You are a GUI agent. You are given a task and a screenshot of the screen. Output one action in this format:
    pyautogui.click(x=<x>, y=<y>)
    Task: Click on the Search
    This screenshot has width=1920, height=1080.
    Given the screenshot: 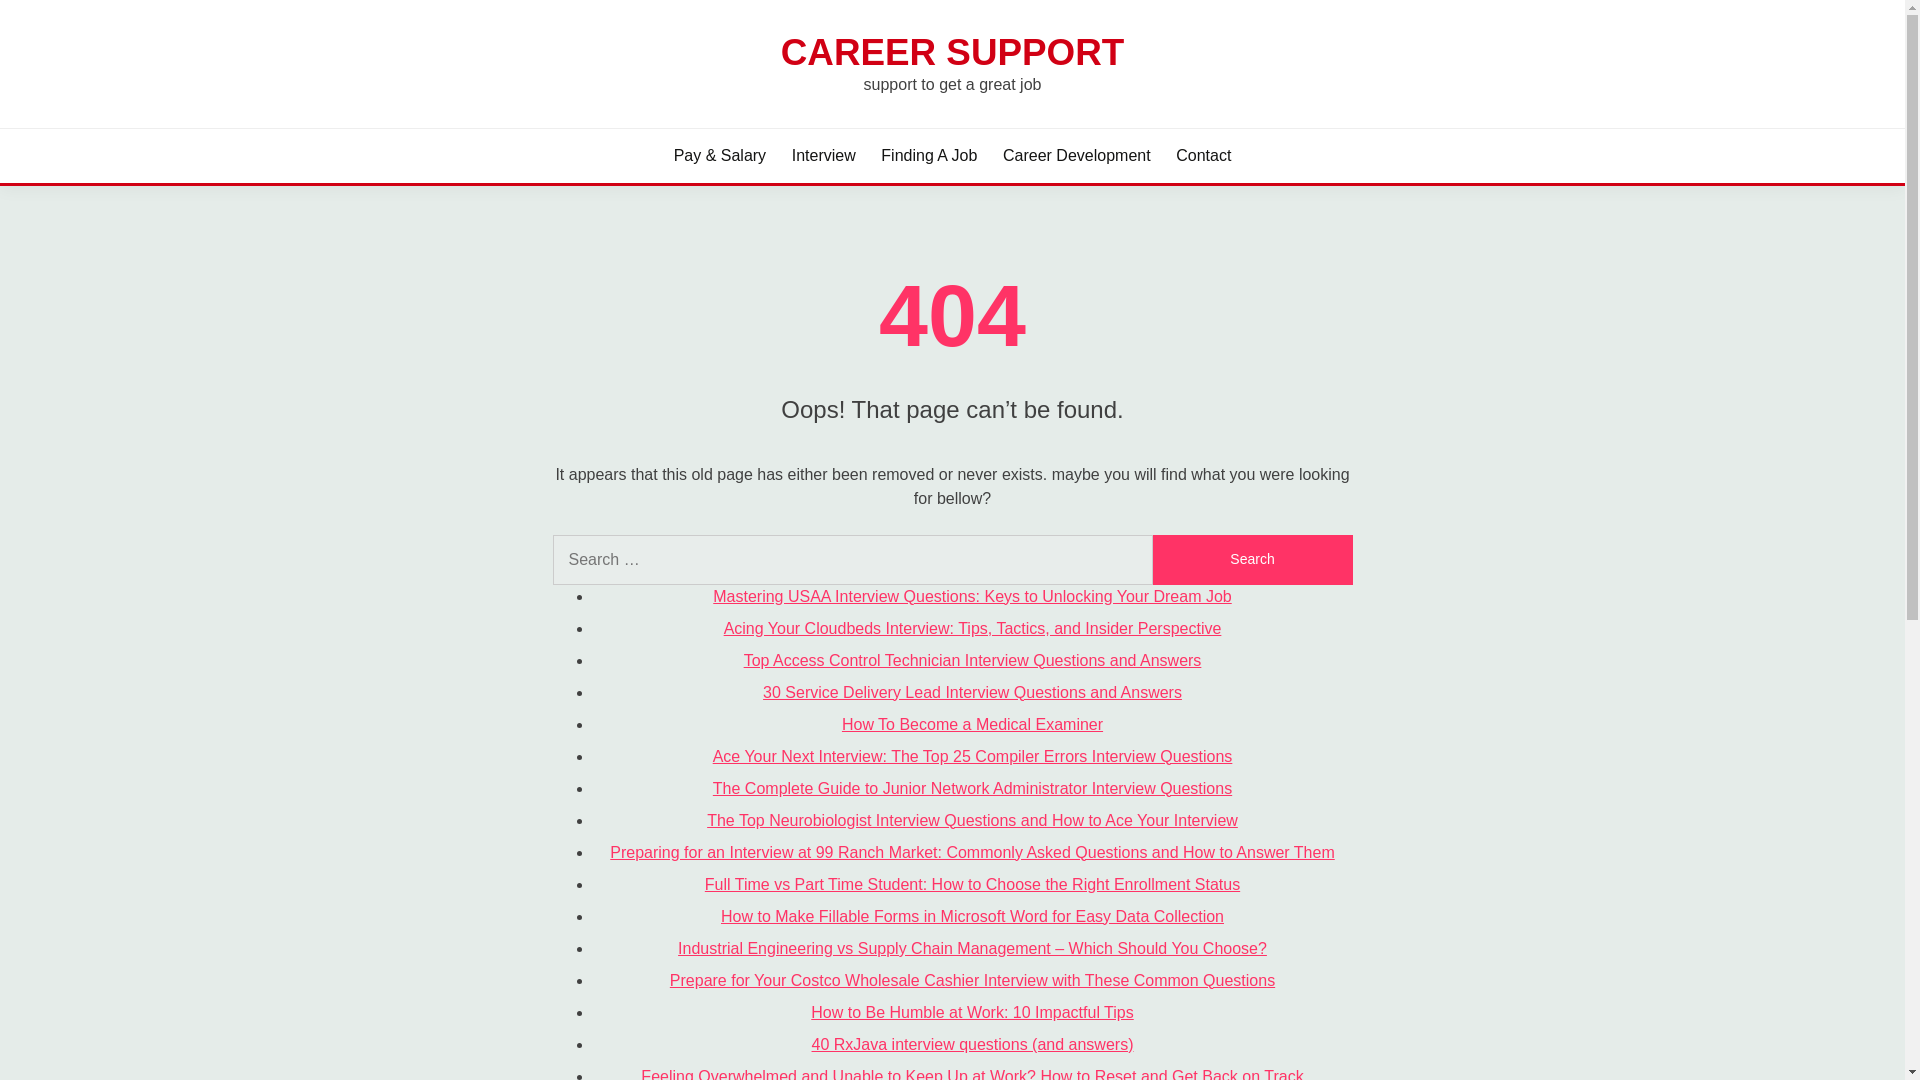 What is the action you would take?
    pyautogui.click(x=1252, y=560)
    